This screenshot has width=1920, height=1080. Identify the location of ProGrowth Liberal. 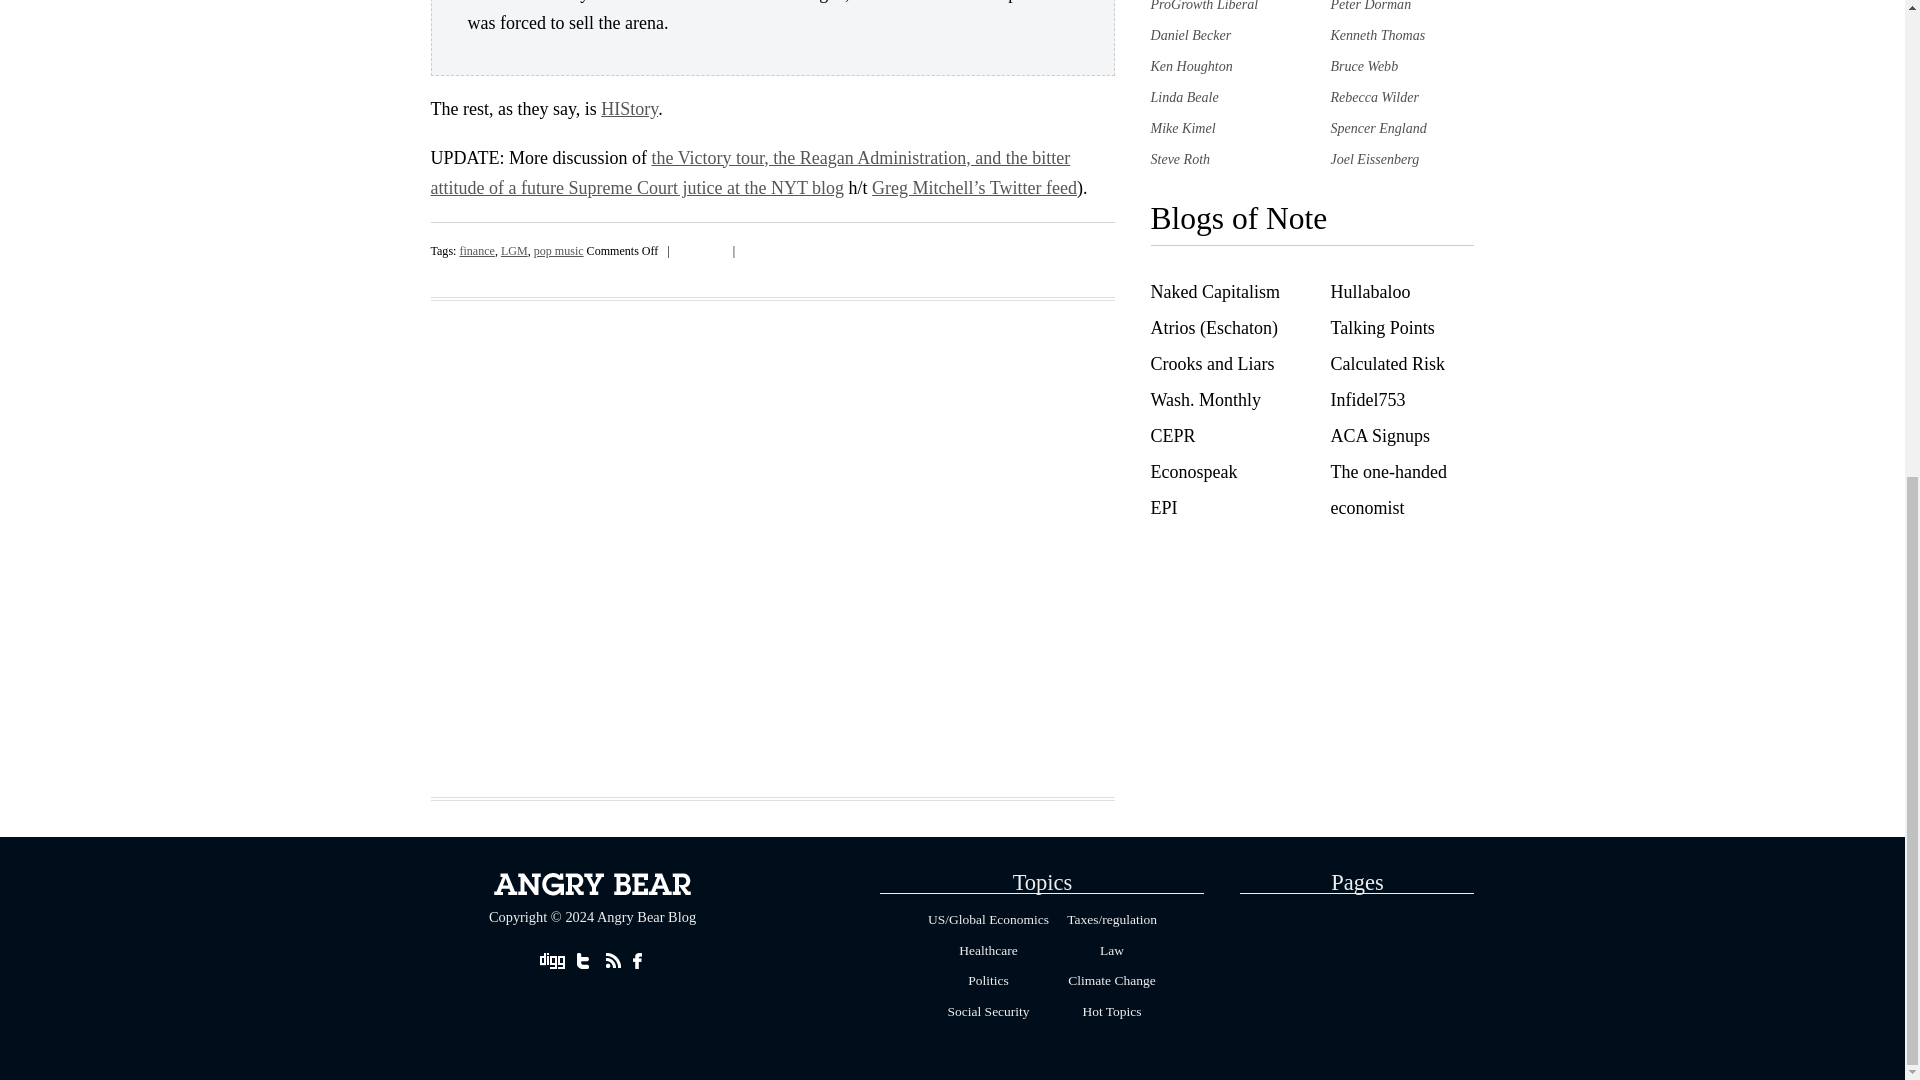
(1204, 6).